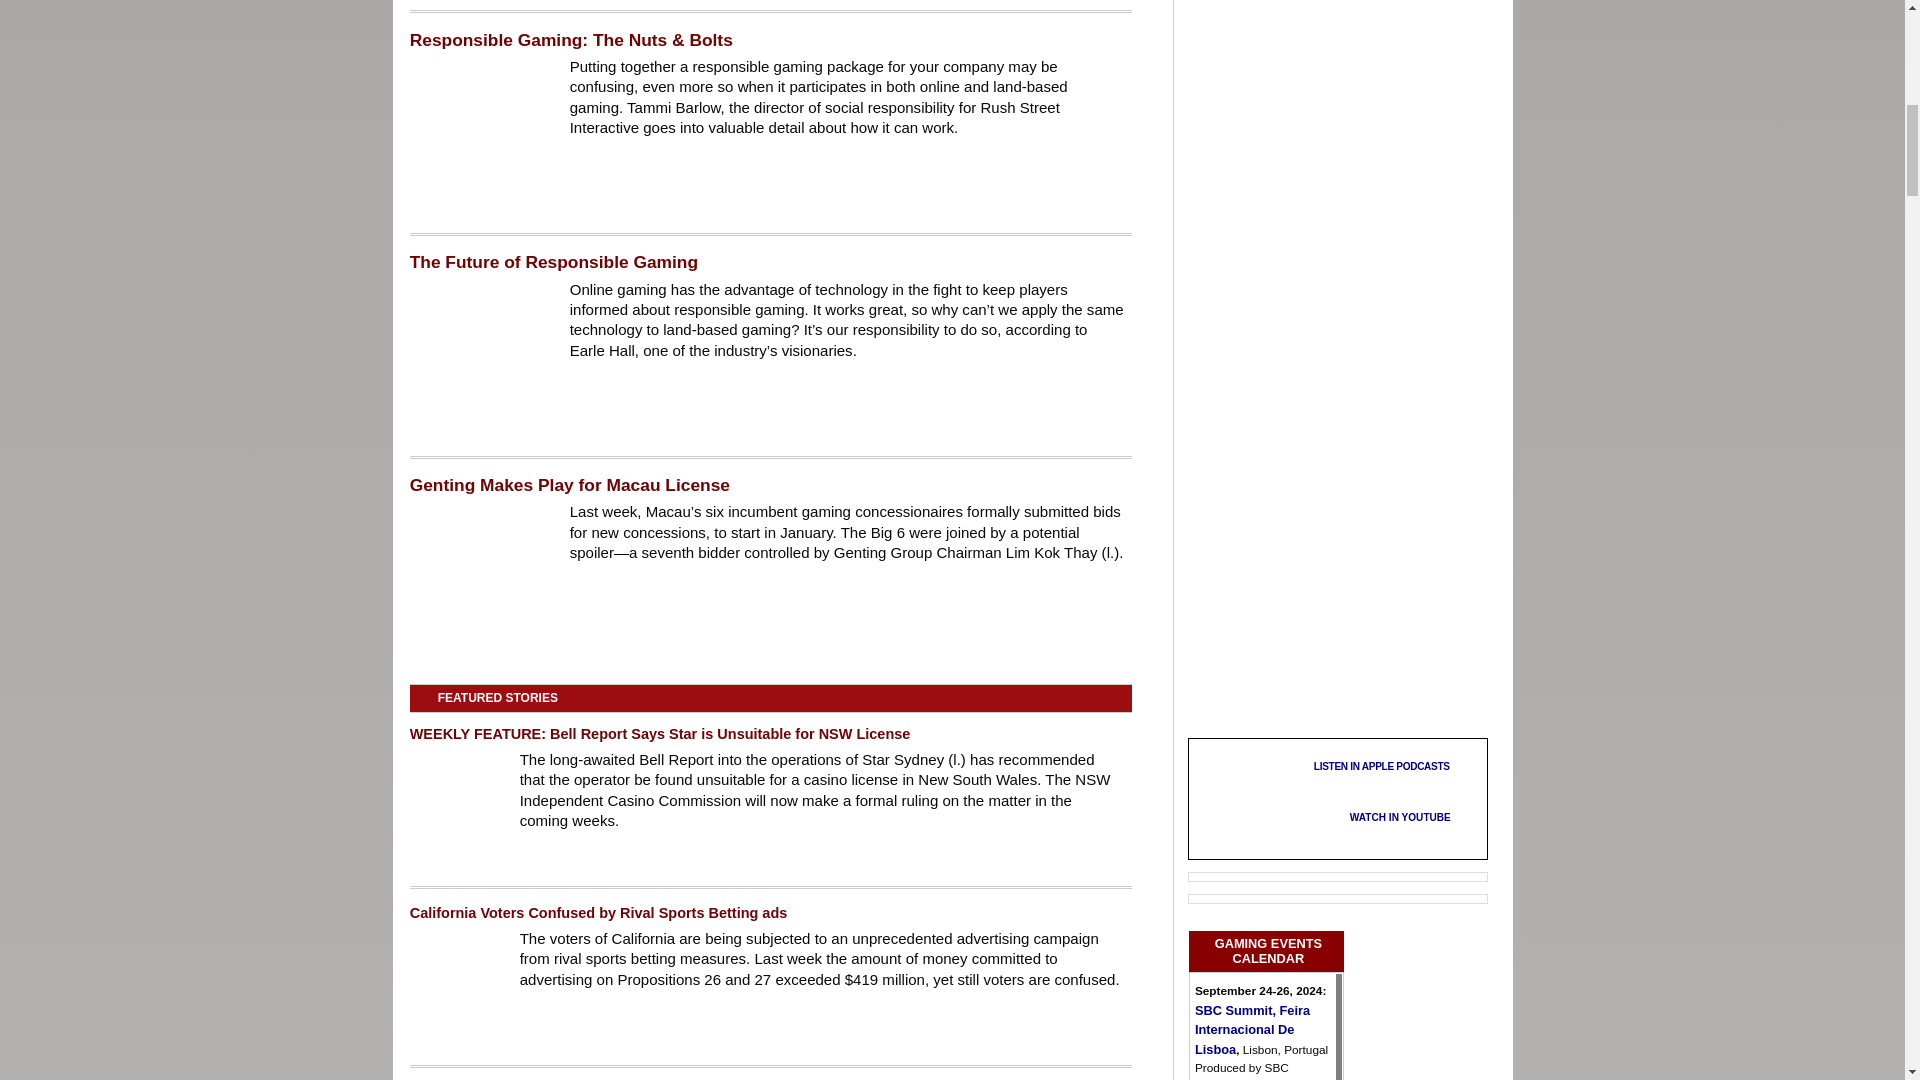 The height and width of the screenshot is (1080, 1920). Describe the element at coordinates (598, 913) in the screenshot. I see `California Voters Confused by Rival Sports Betting ads` at that location.